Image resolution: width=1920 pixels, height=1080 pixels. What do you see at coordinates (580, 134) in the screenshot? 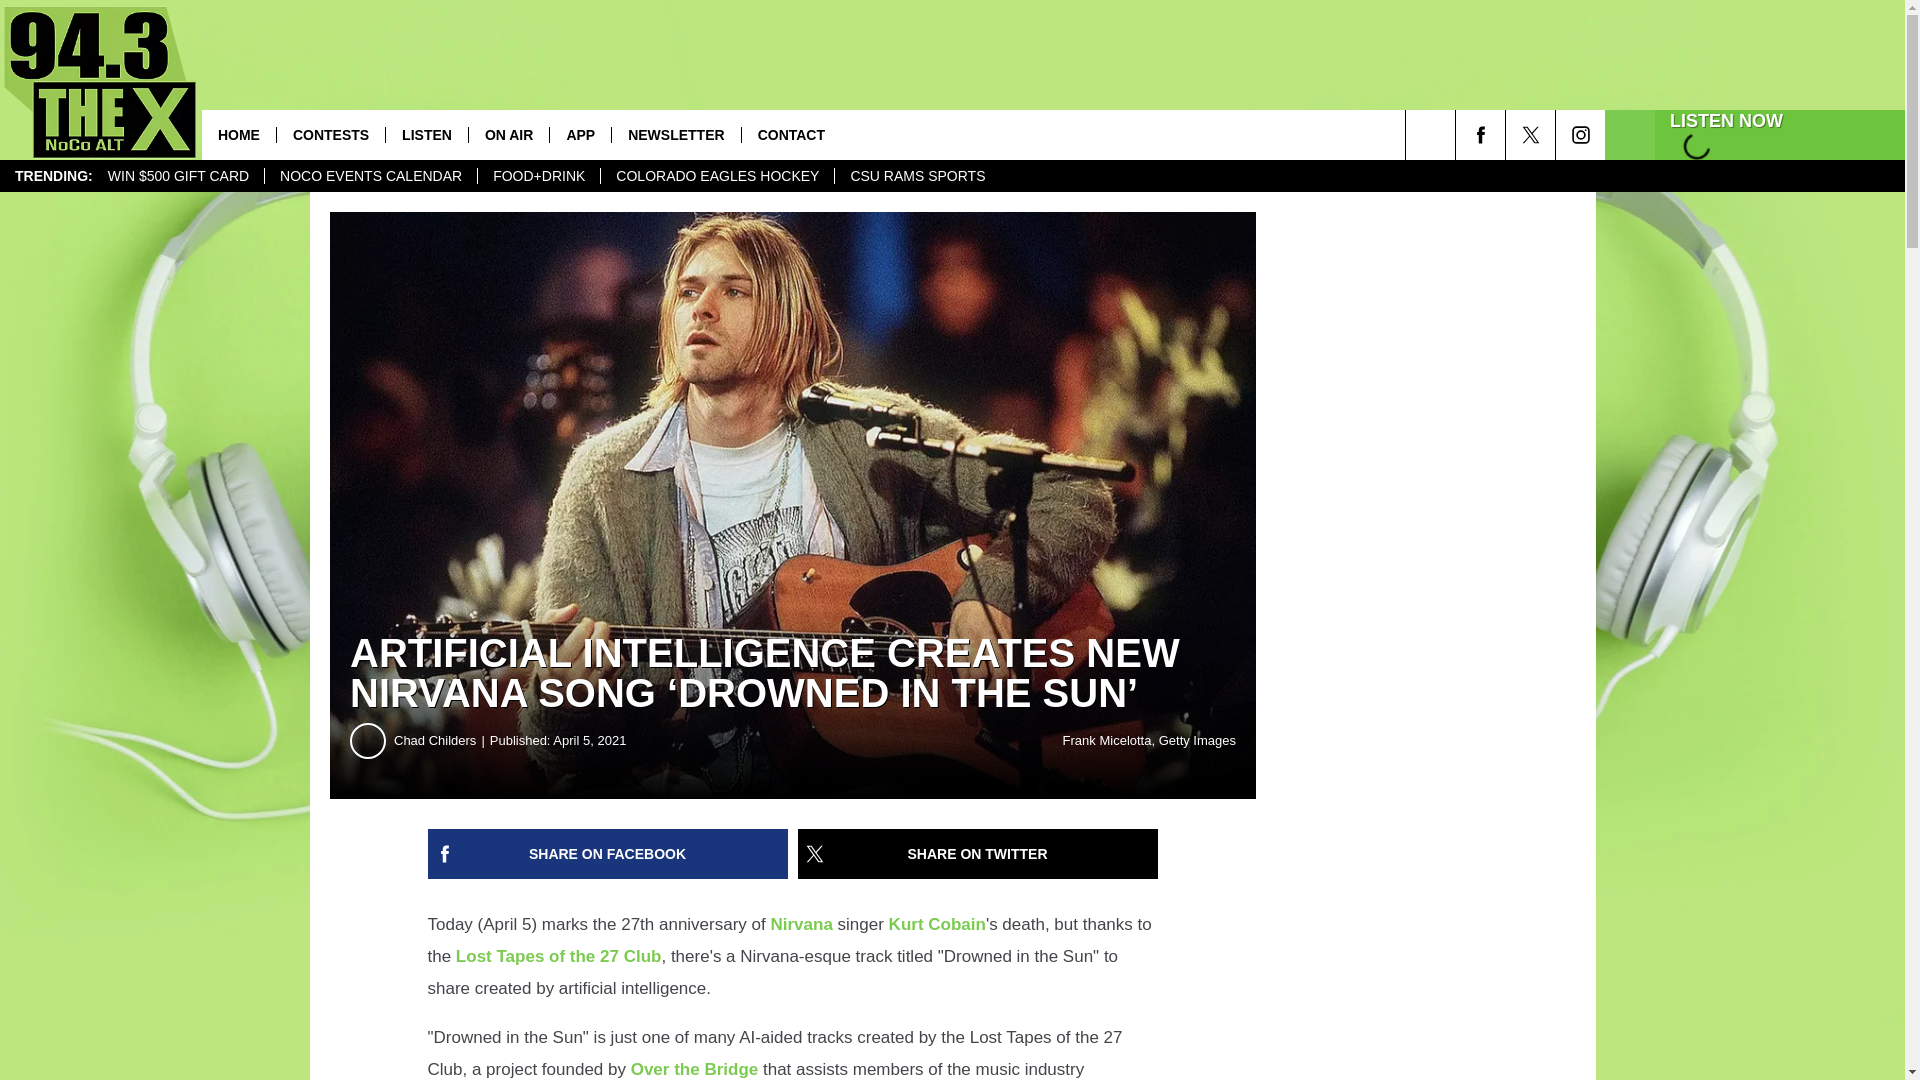
I see `APP` at bounding box center [580, 134].